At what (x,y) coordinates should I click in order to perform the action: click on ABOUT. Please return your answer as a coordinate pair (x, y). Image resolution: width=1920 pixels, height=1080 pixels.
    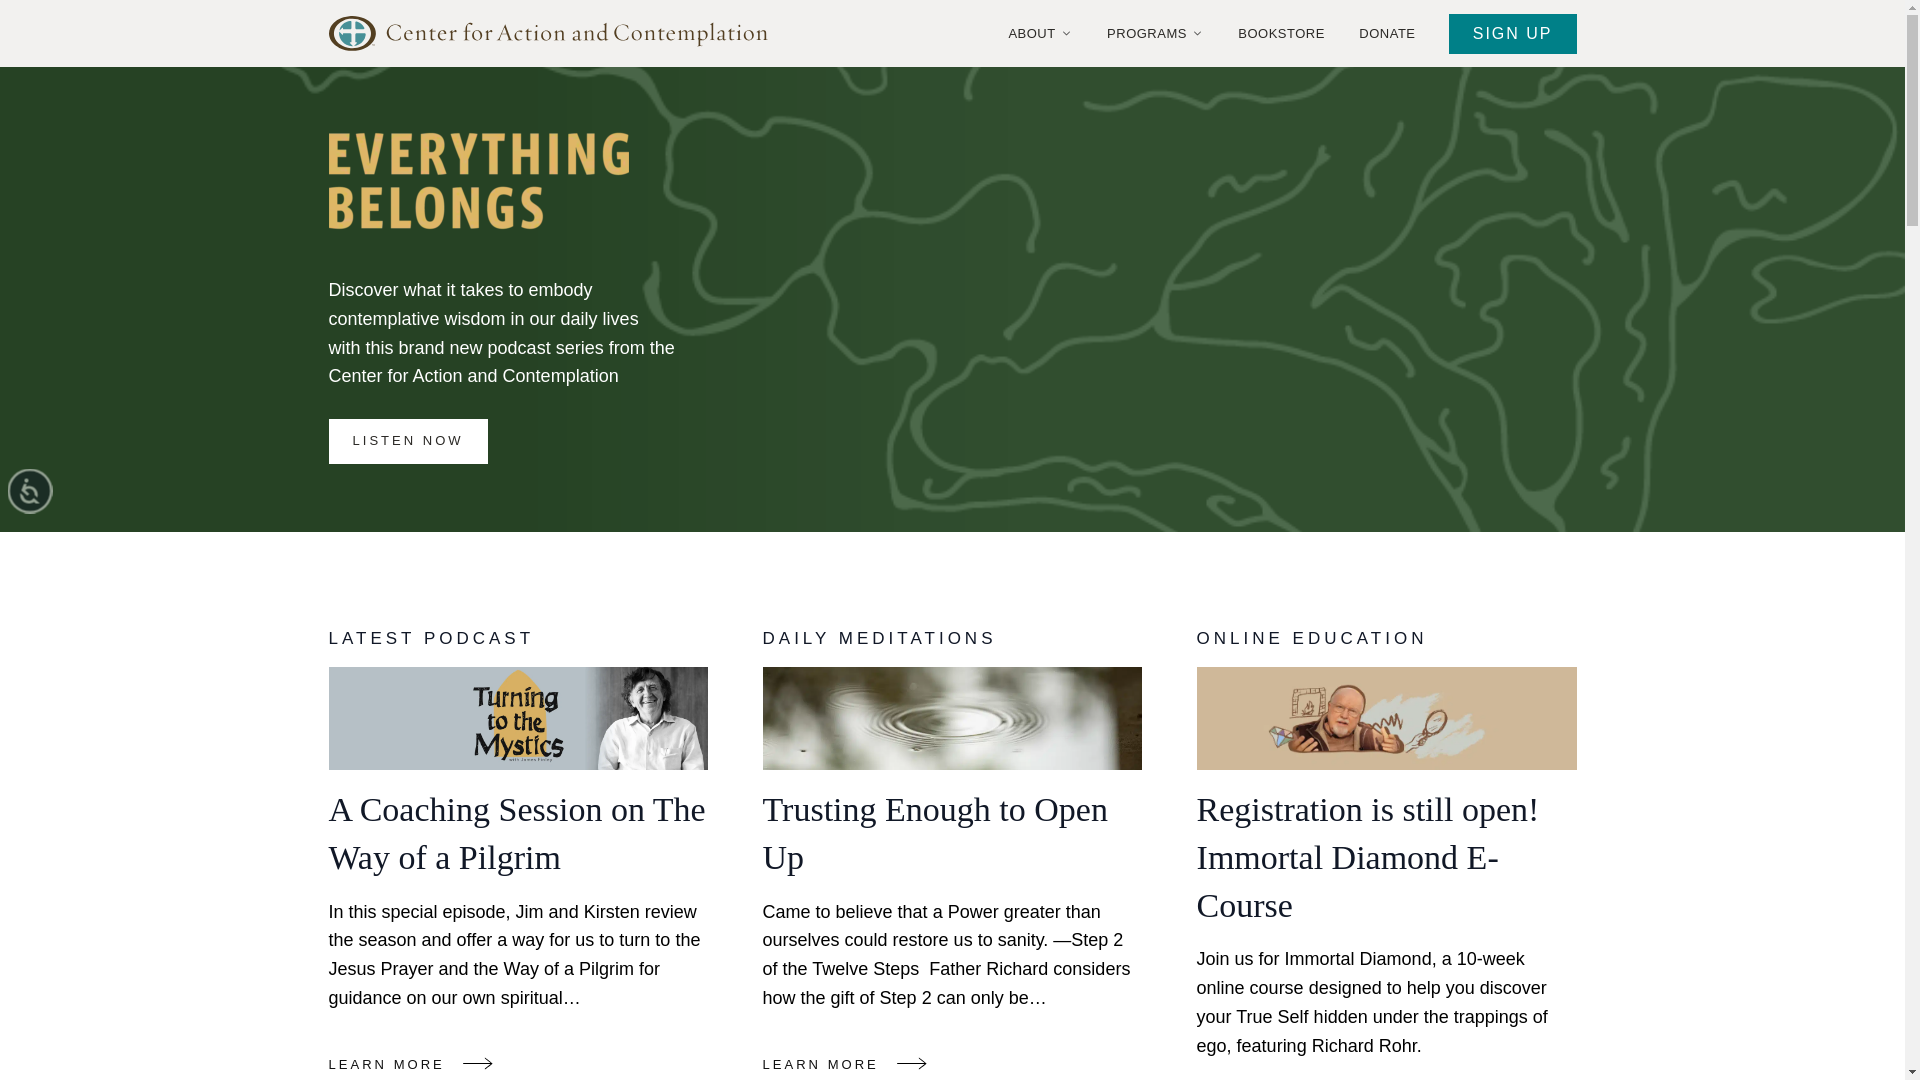
    Looking at the image, I should click on (1040, 34).